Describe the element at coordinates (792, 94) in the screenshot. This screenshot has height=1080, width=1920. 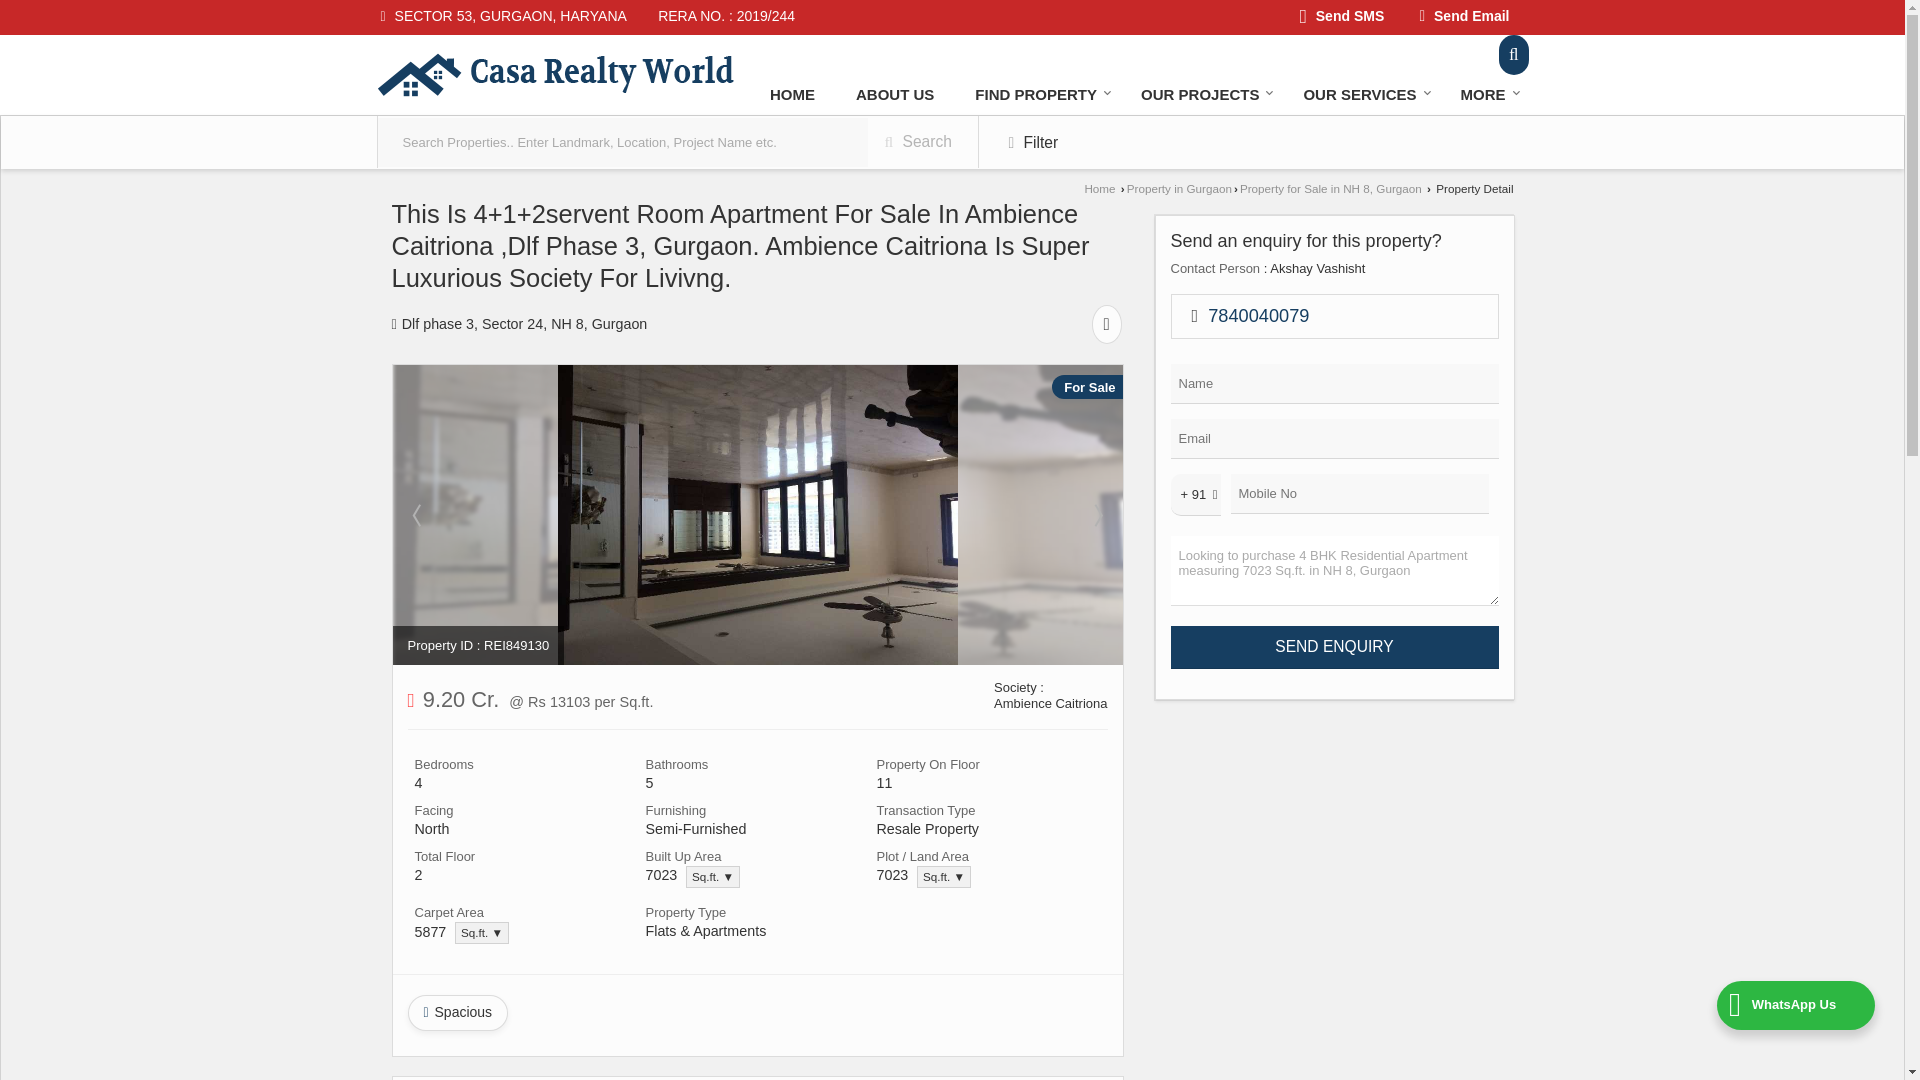
I see `HOME` at that location.